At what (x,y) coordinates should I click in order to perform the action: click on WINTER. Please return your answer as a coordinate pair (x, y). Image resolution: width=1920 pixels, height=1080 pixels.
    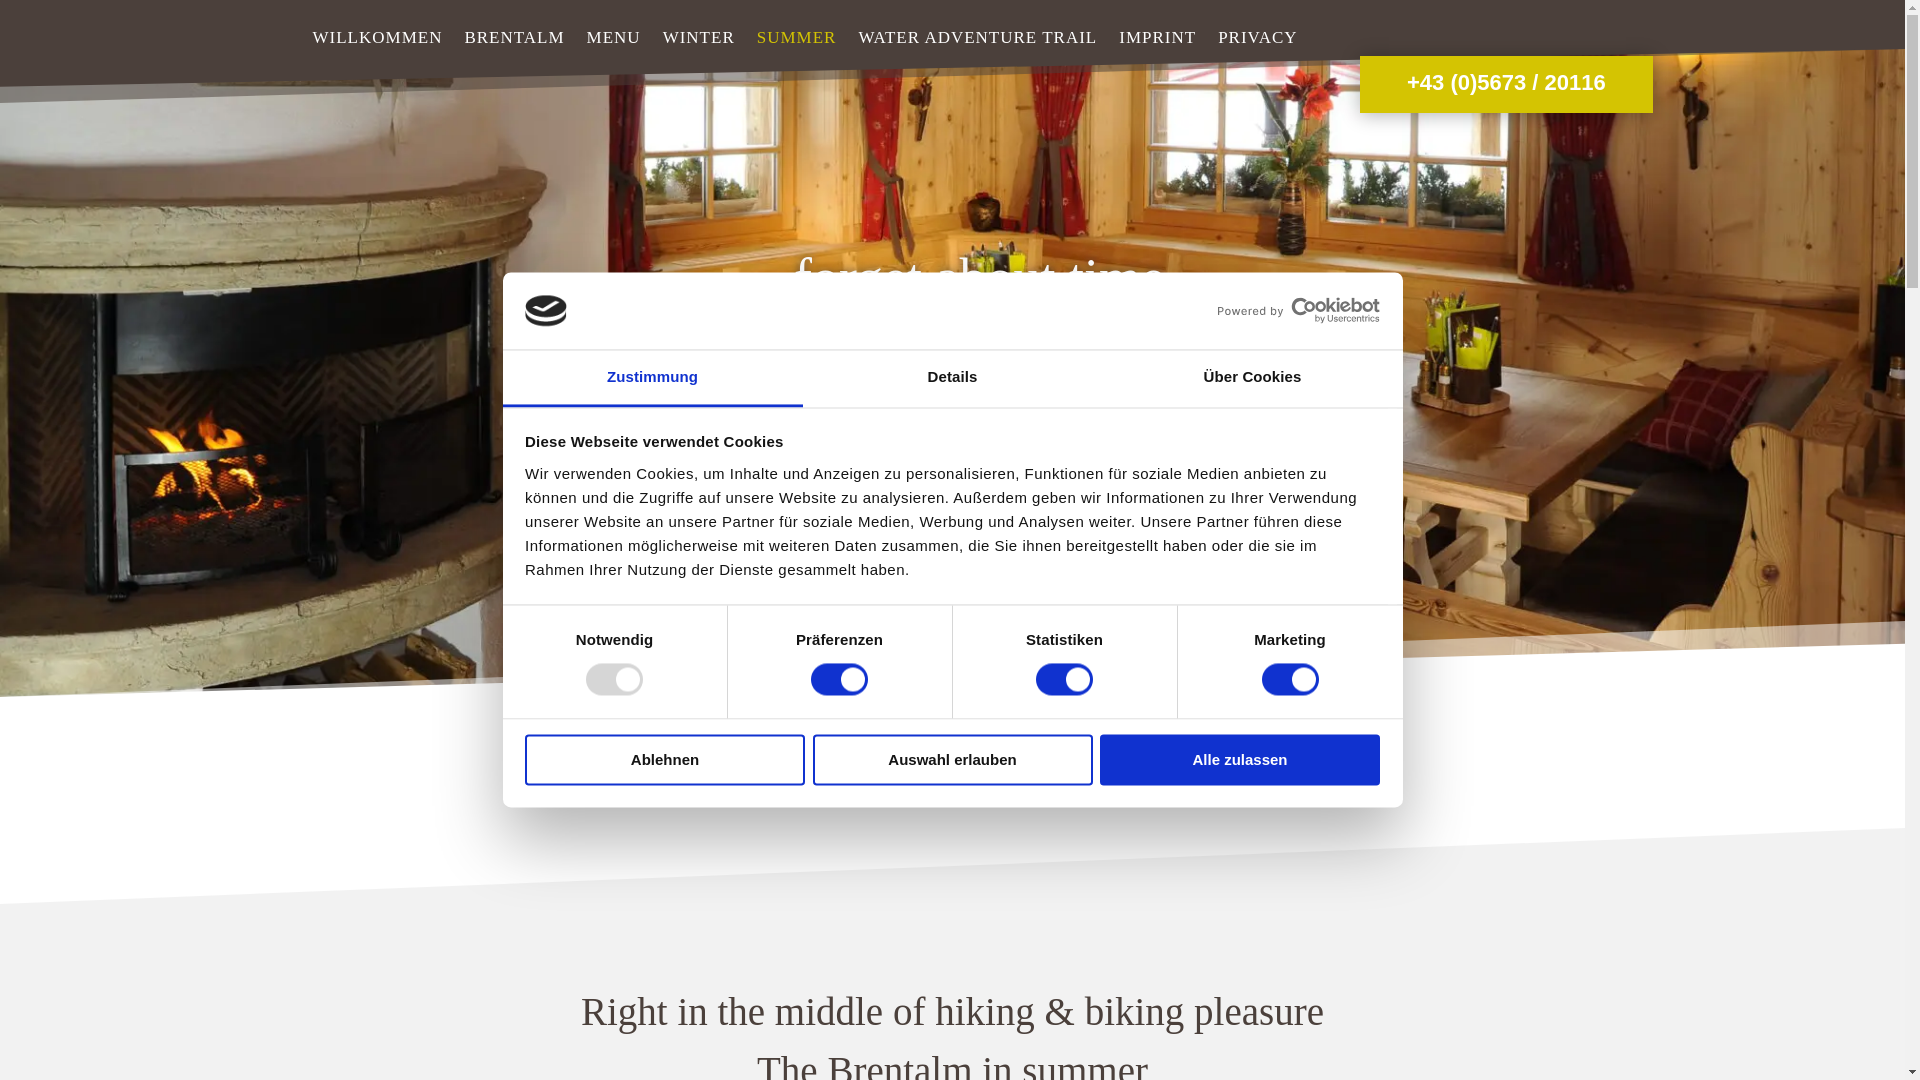
    Looking at the image, I should click on (698, 38).